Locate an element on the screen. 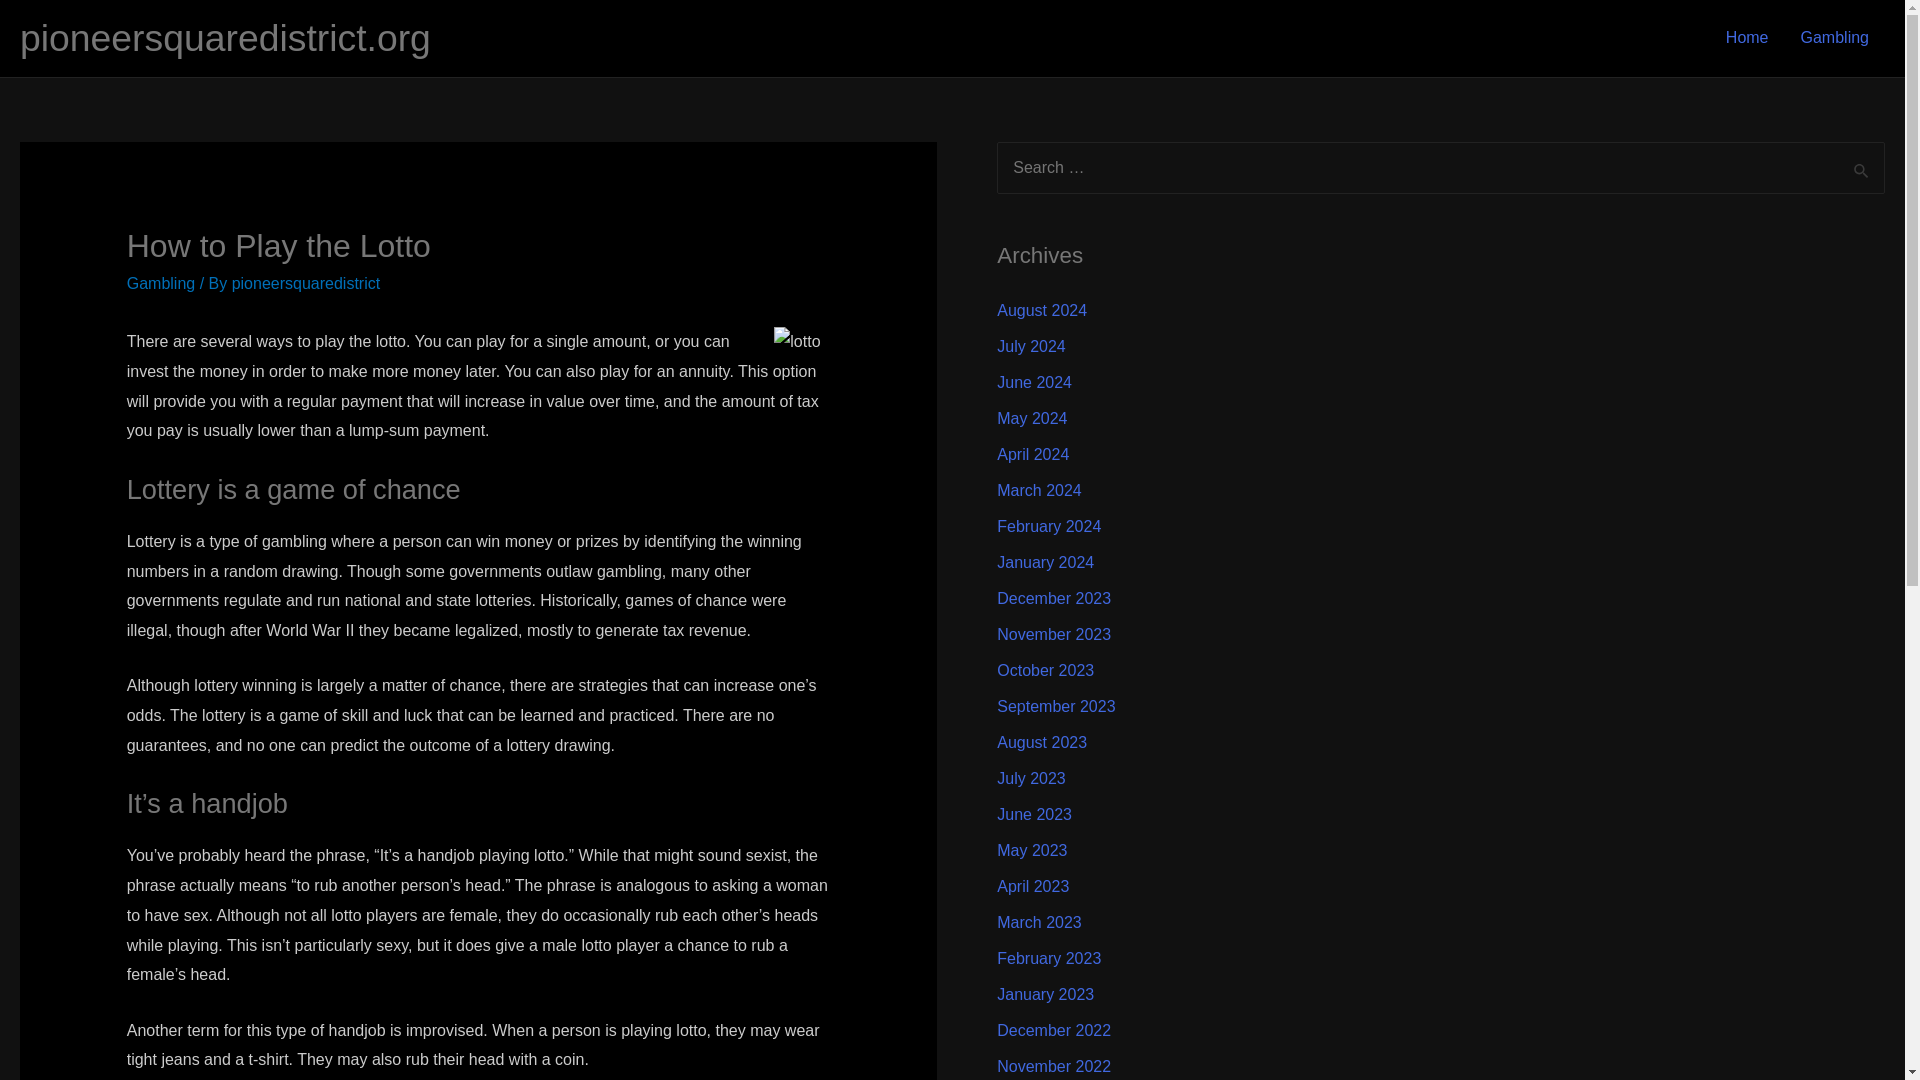  pioneersquaredistrict.org is located at coordinates (224, 38).